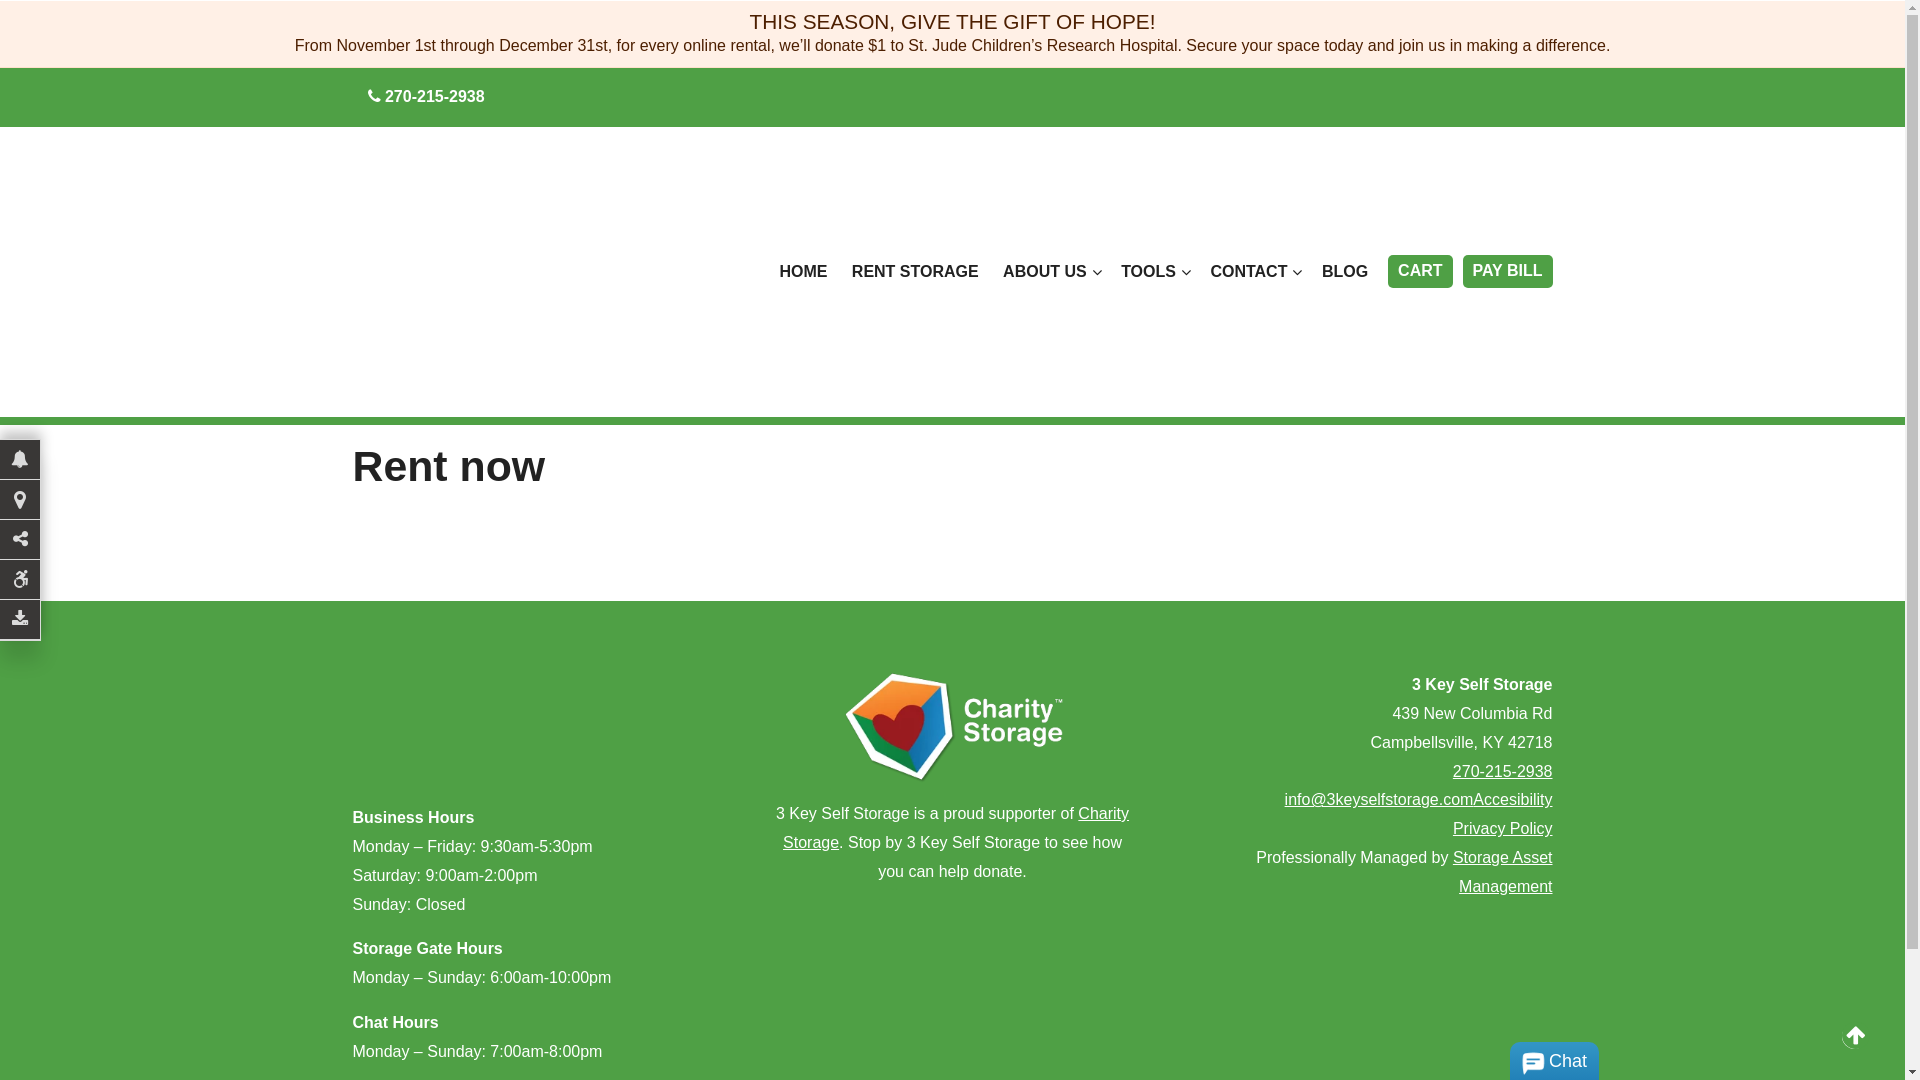 The width and height of the screenshot is (1920, 1080). Describe the element at coordinates (20, 580) in the screenshot. I see `Accessibility Helper` at that location.